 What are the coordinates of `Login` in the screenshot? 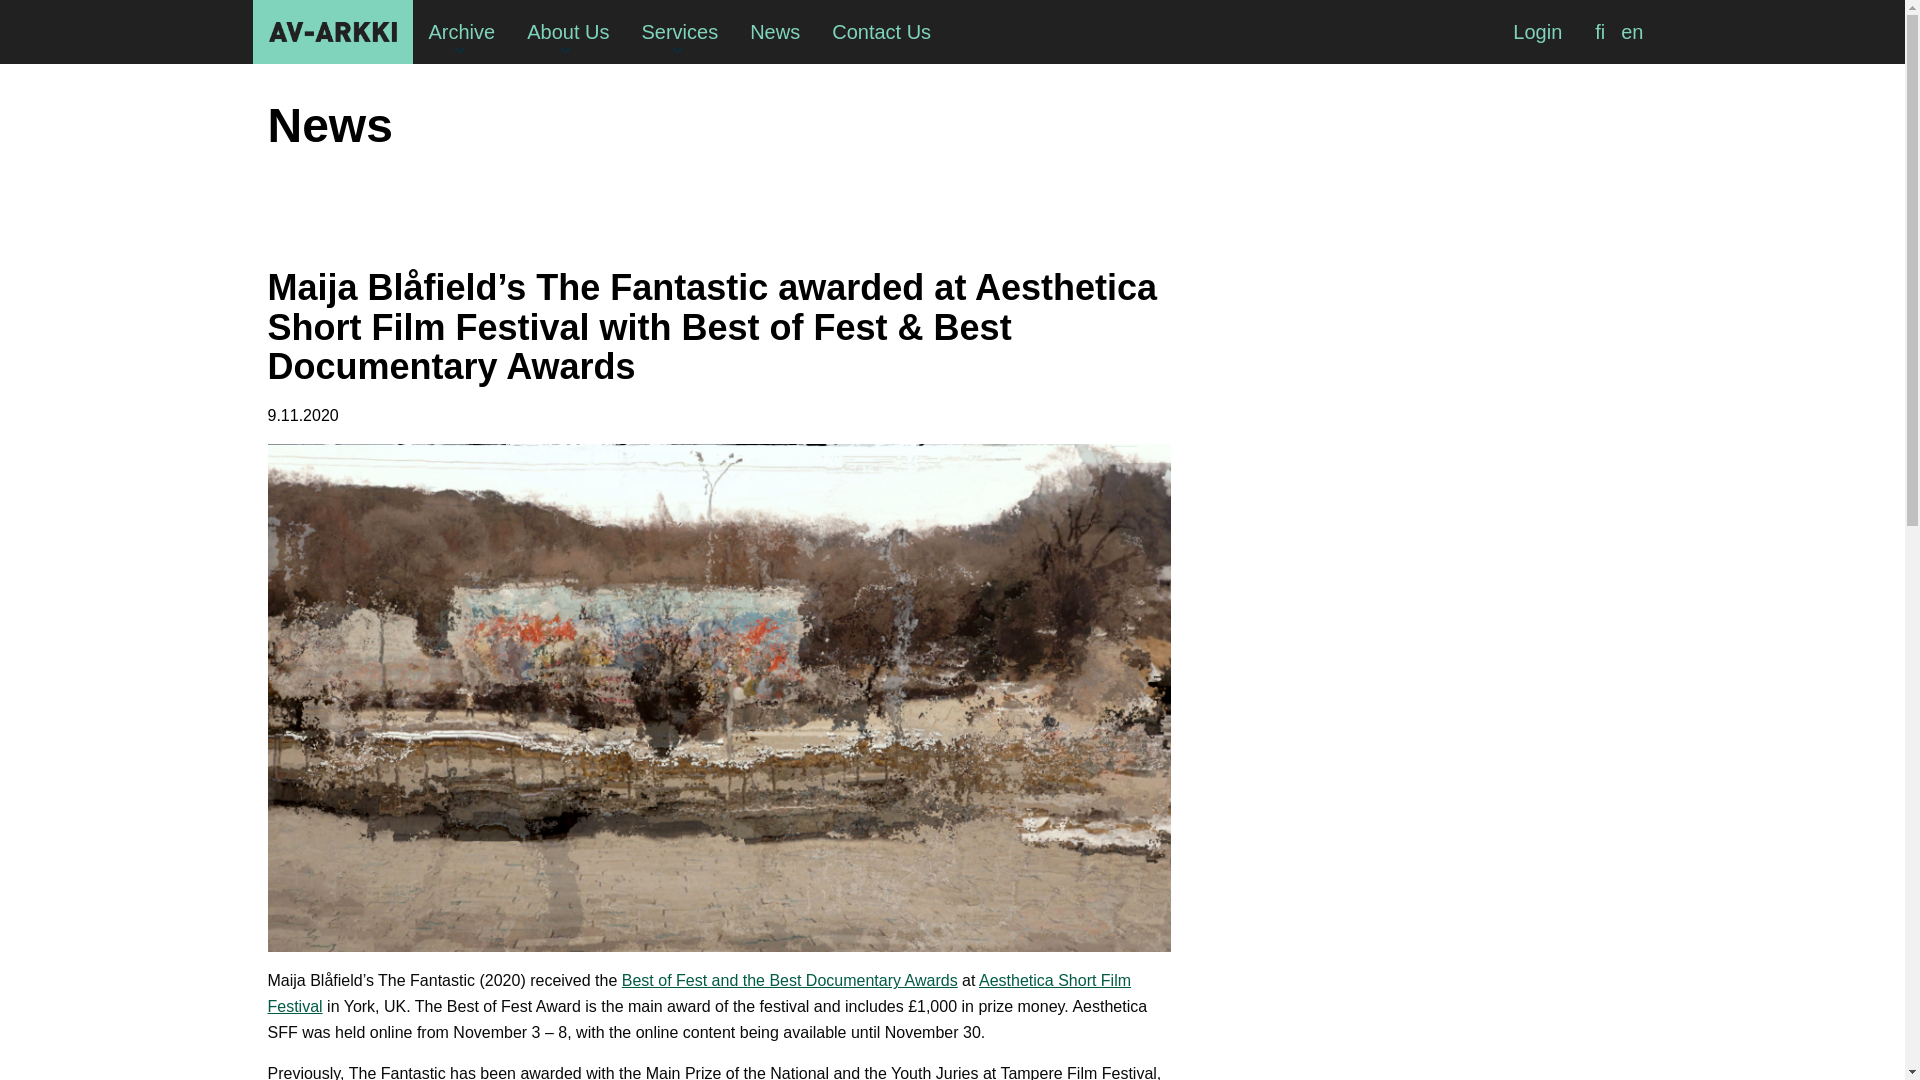 It's located at (1537, 32).